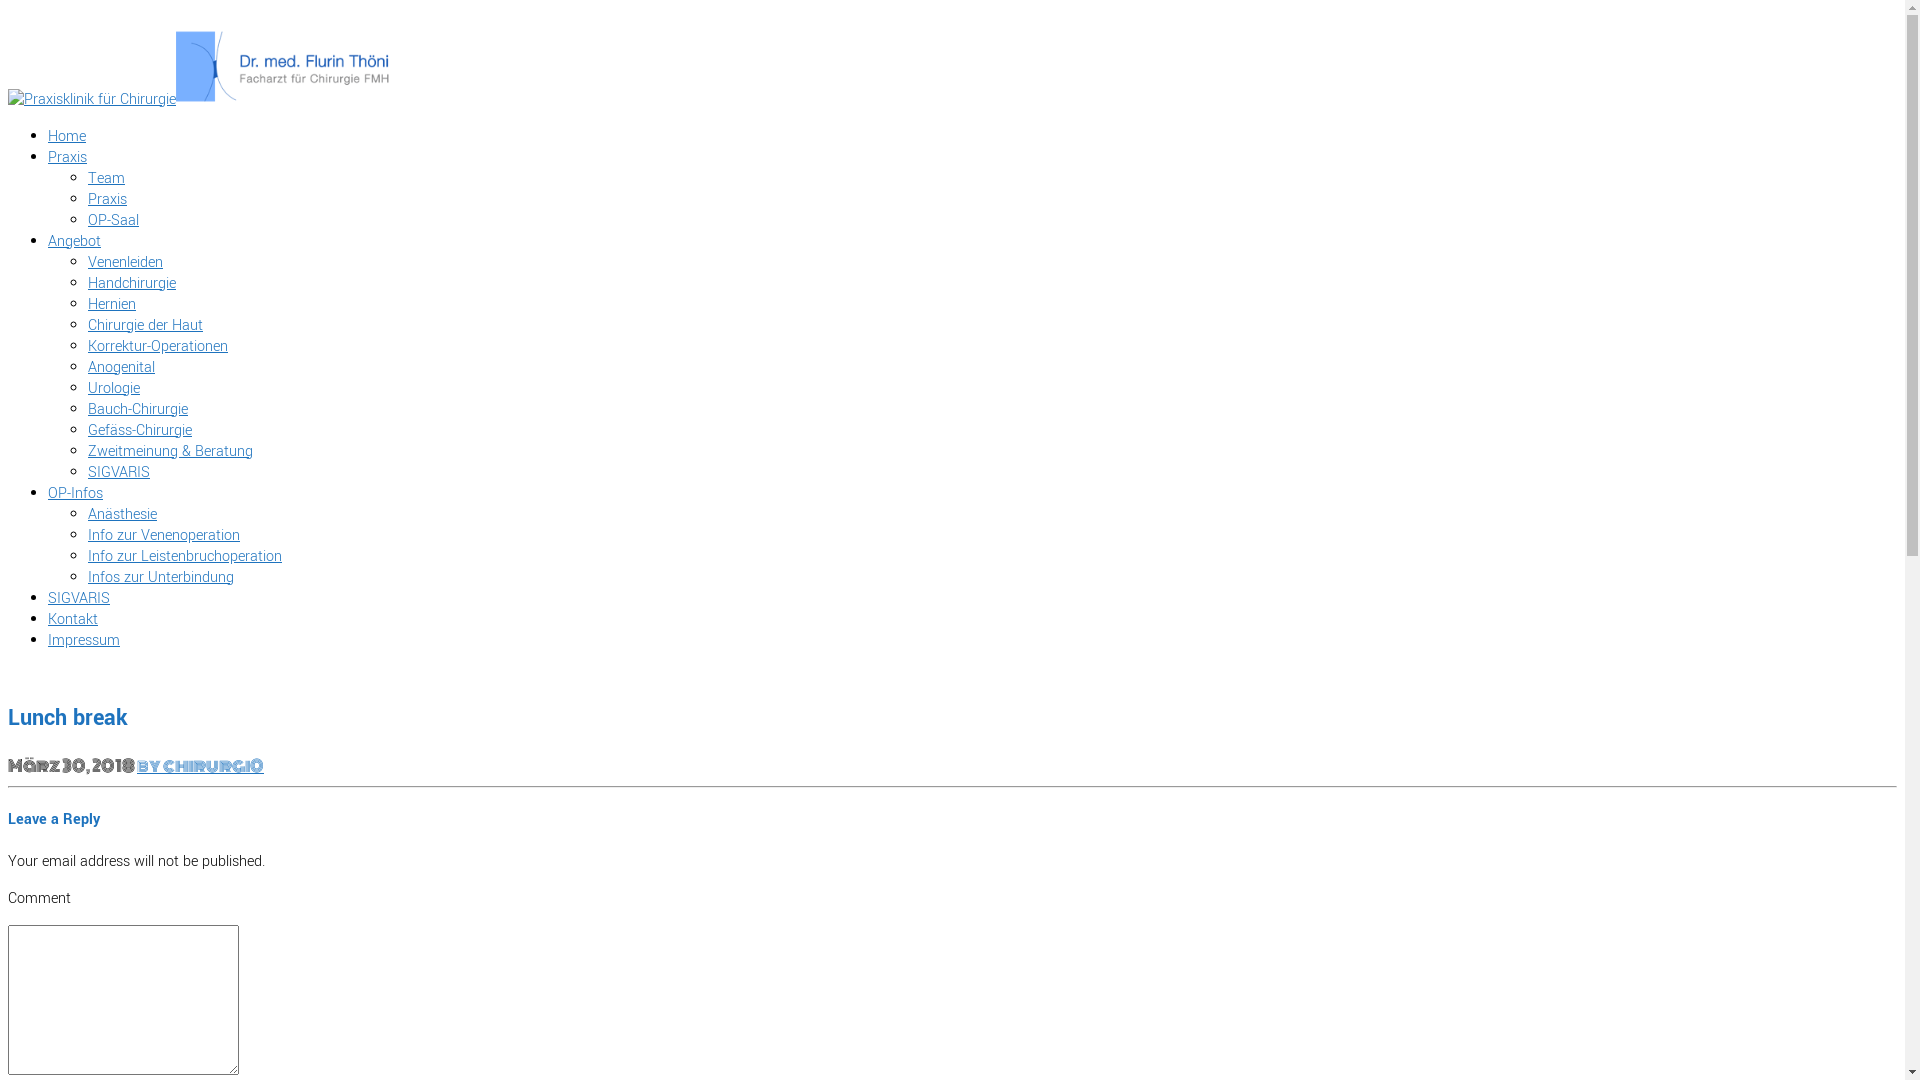 The image size is (1920, 1080). What do you see at coordinates (146, 326) in the screenshot?
I see `Chirurgie der Haut` at bounding box center [146, 326].